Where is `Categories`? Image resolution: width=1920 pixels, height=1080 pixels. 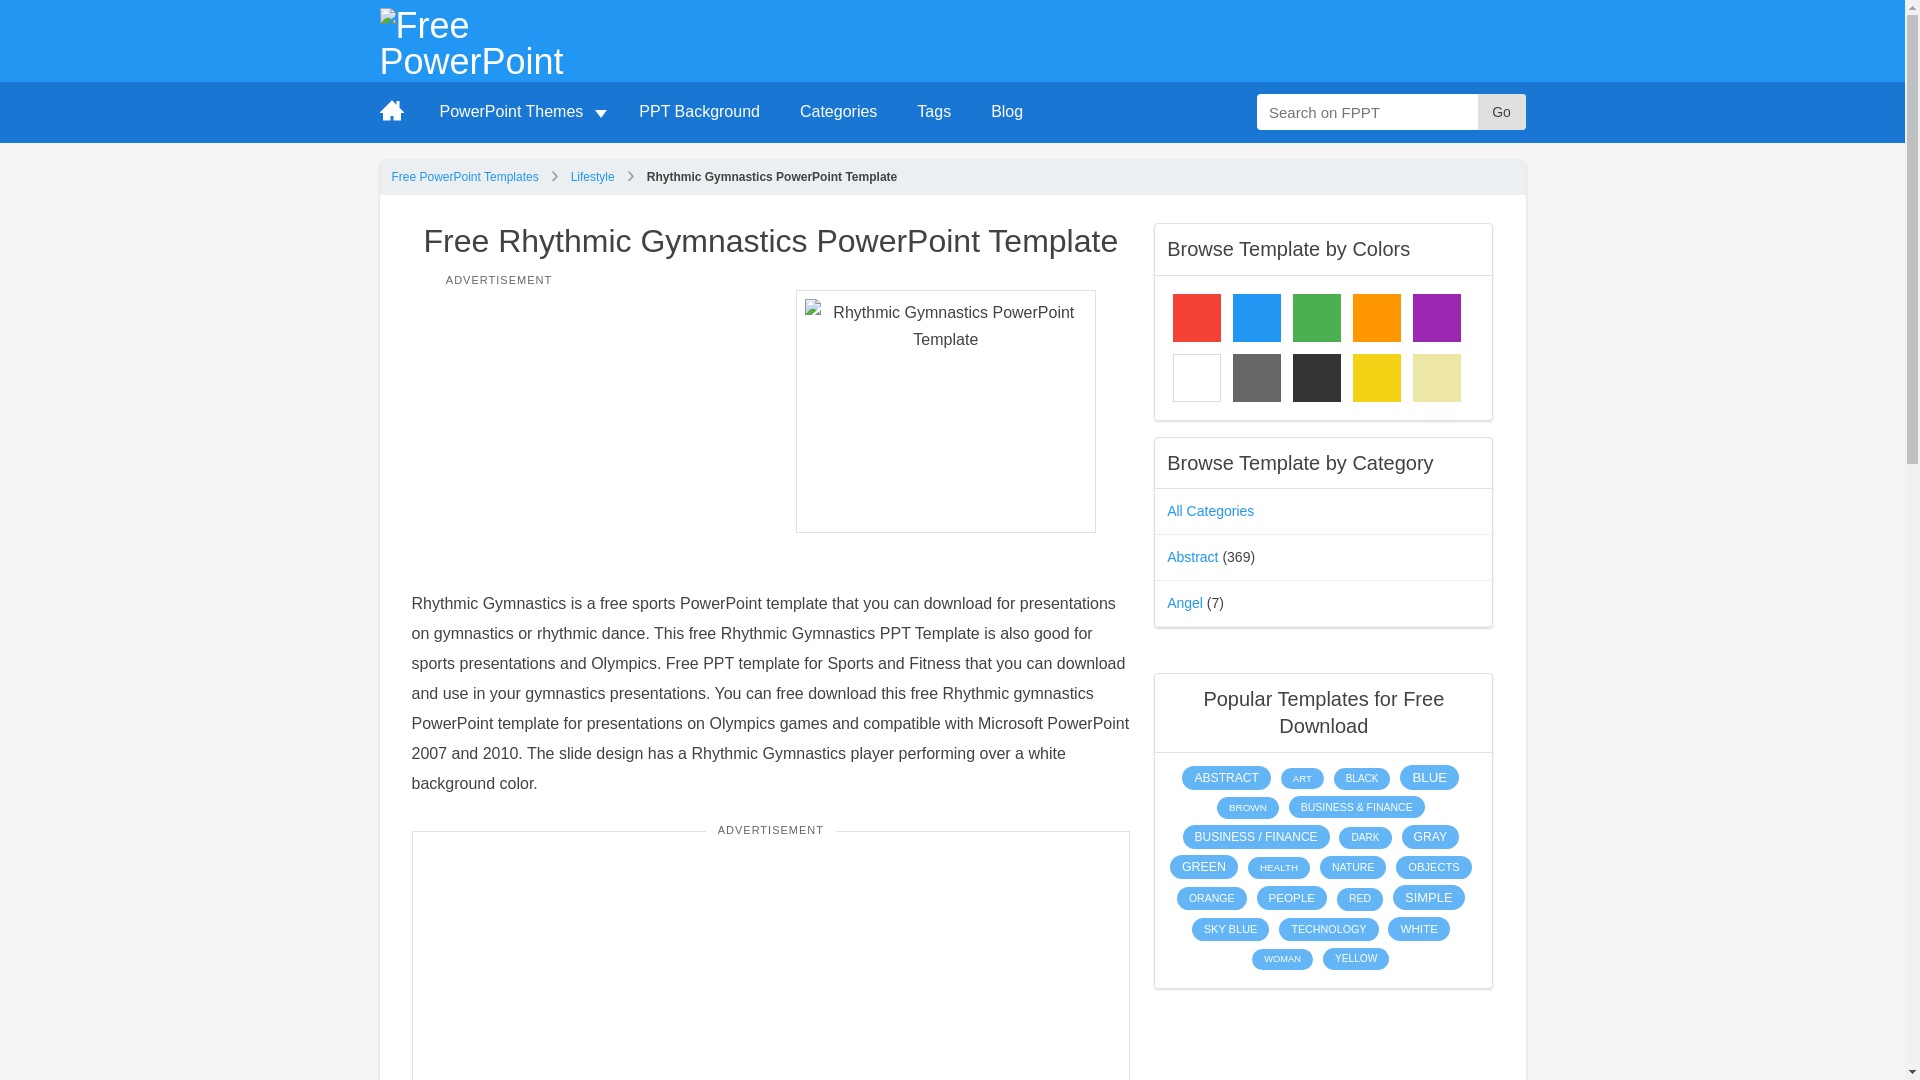 Categories is located at coordinates (838, 112).